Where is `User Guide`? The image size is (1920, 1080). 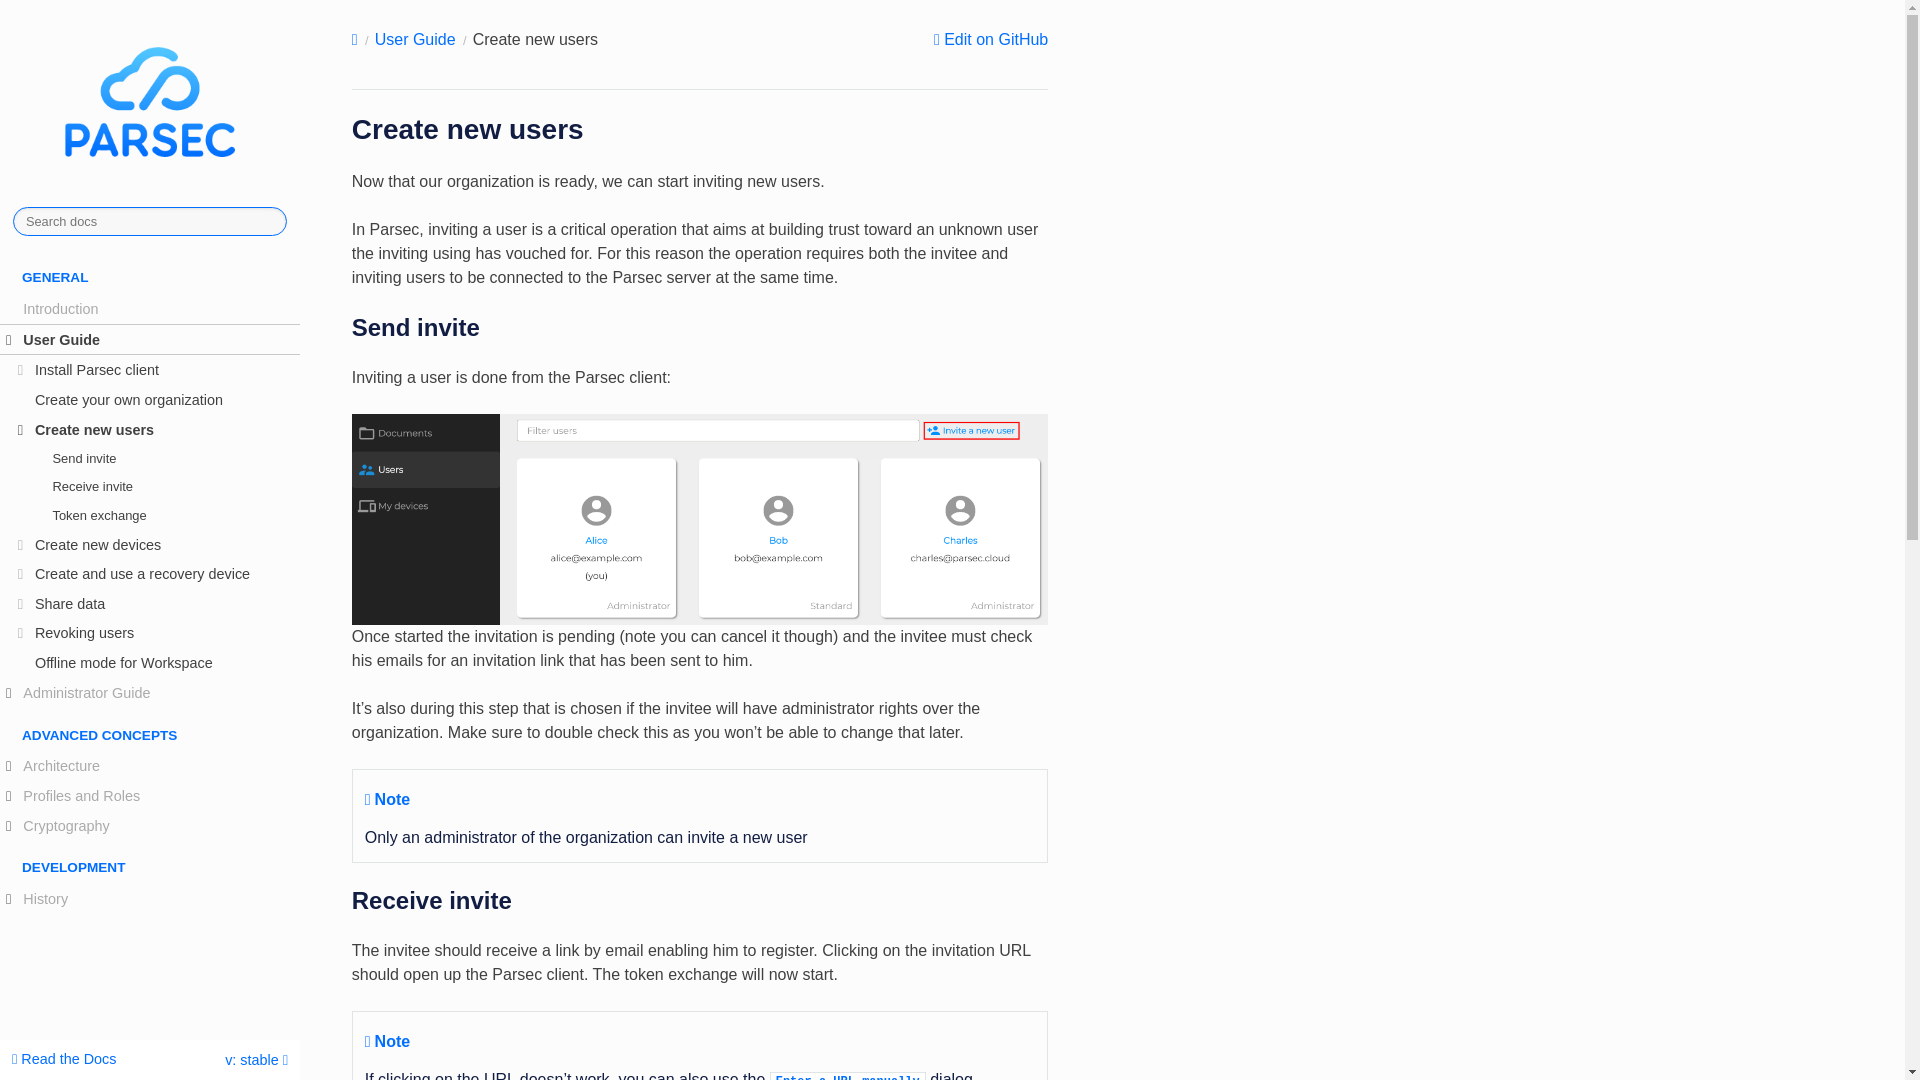 User Guide is located at coordinates (150, 340).